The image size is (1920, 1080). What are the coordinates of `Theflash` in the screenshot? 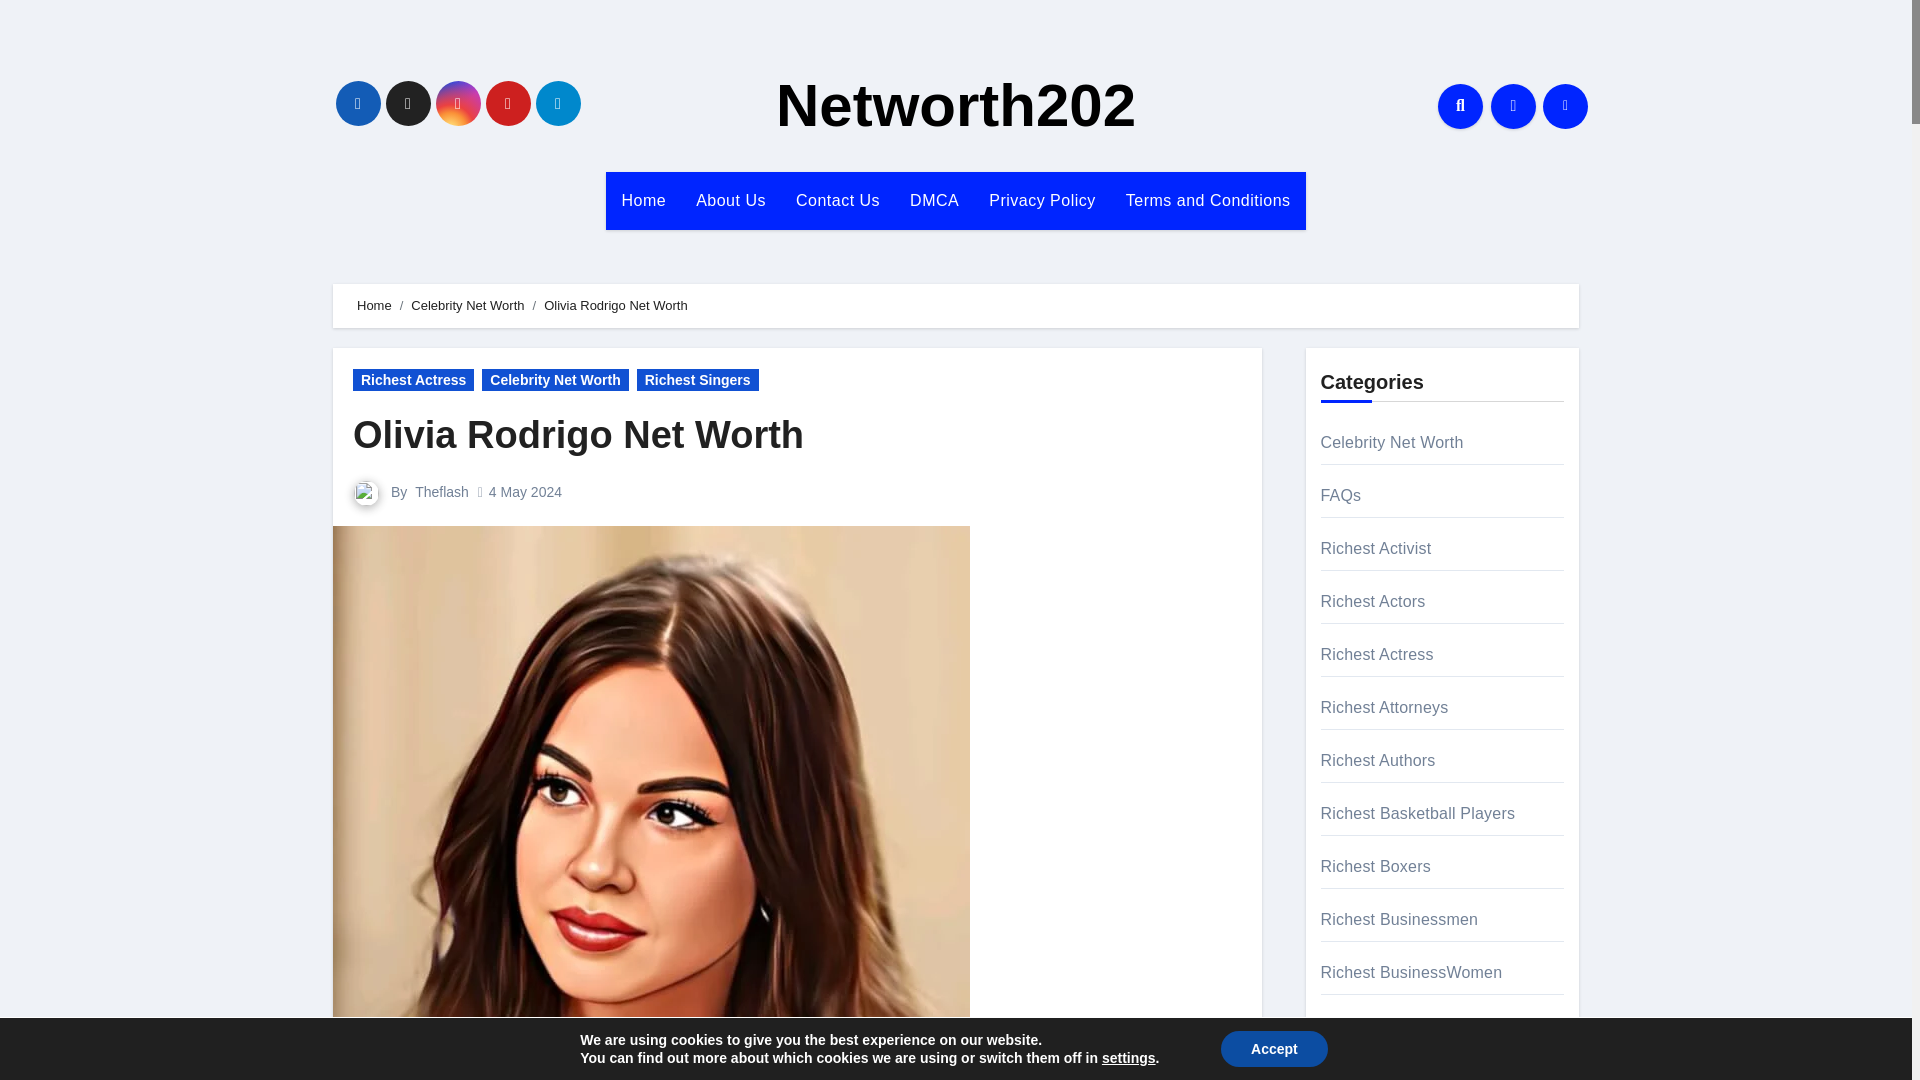 It's located at (441, 492).